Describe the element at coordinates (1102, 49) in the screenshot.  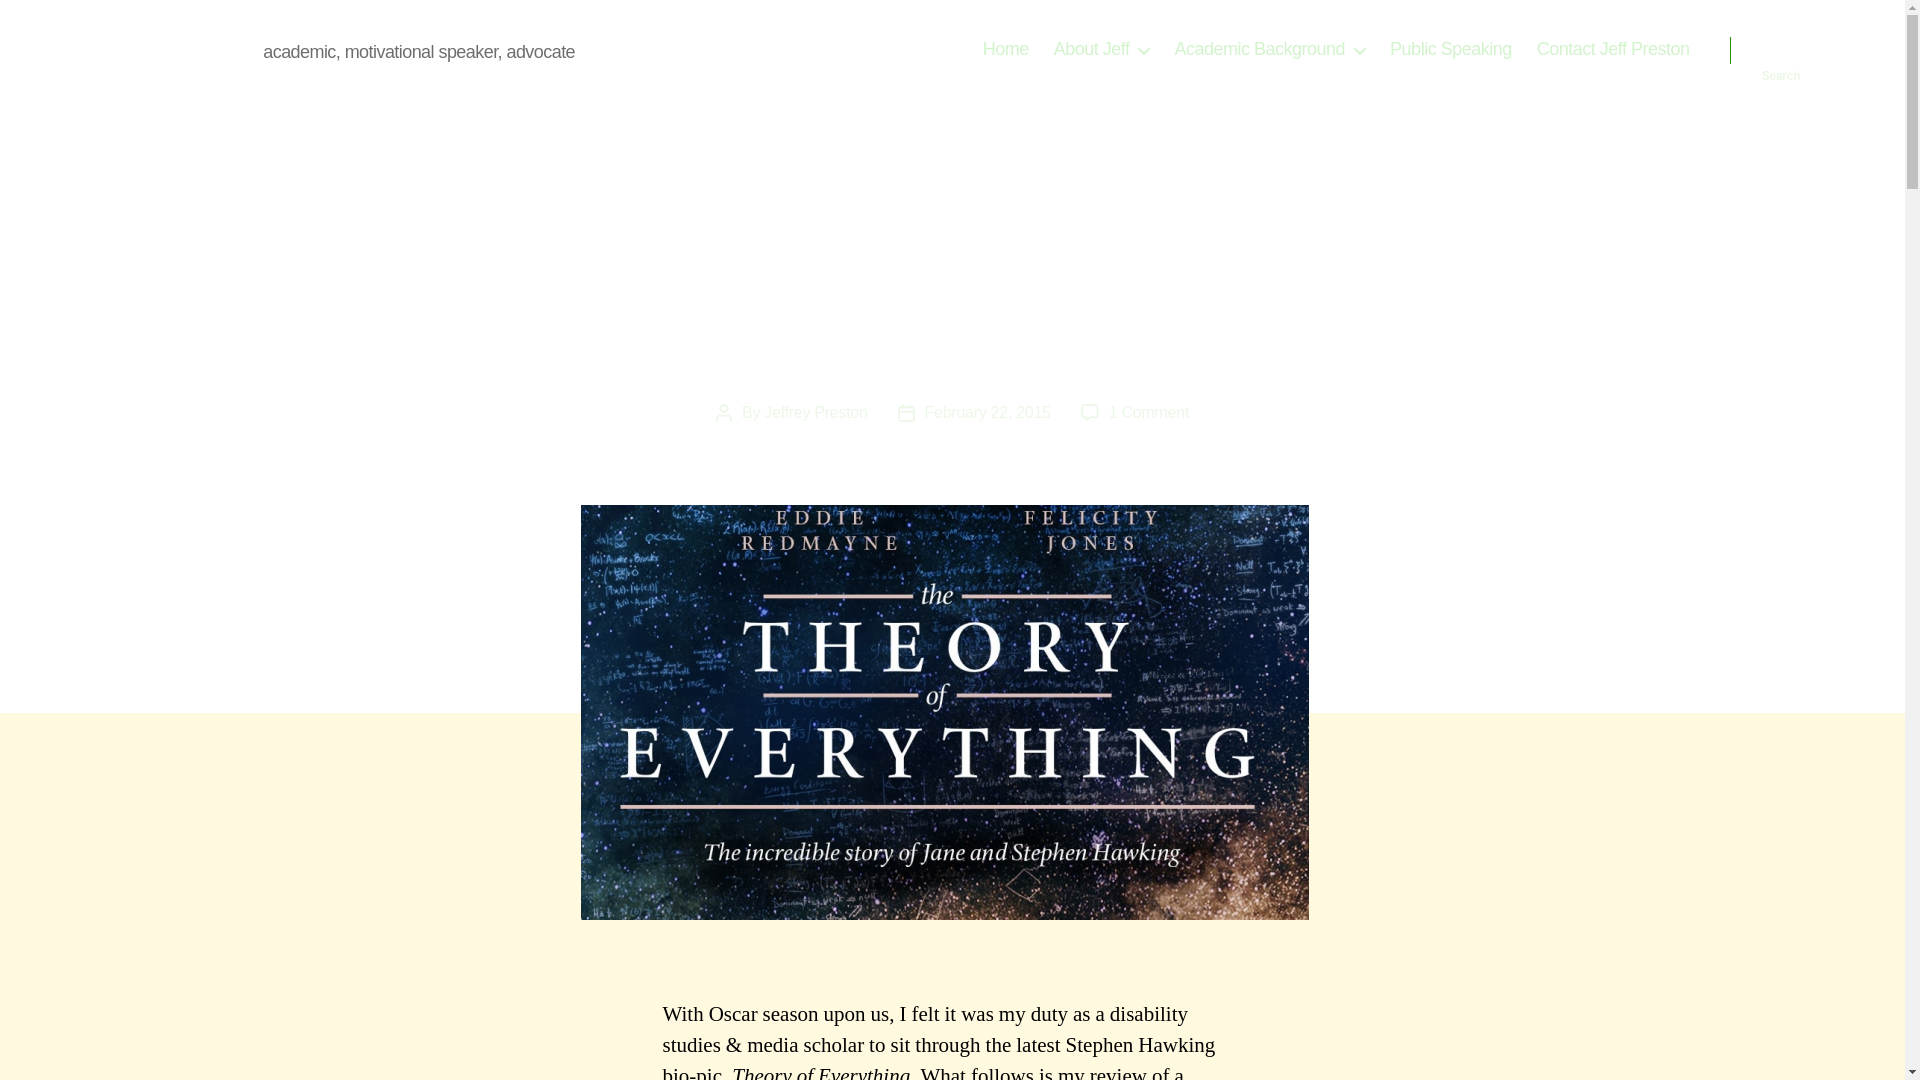
I see `About Jeff` at that location.